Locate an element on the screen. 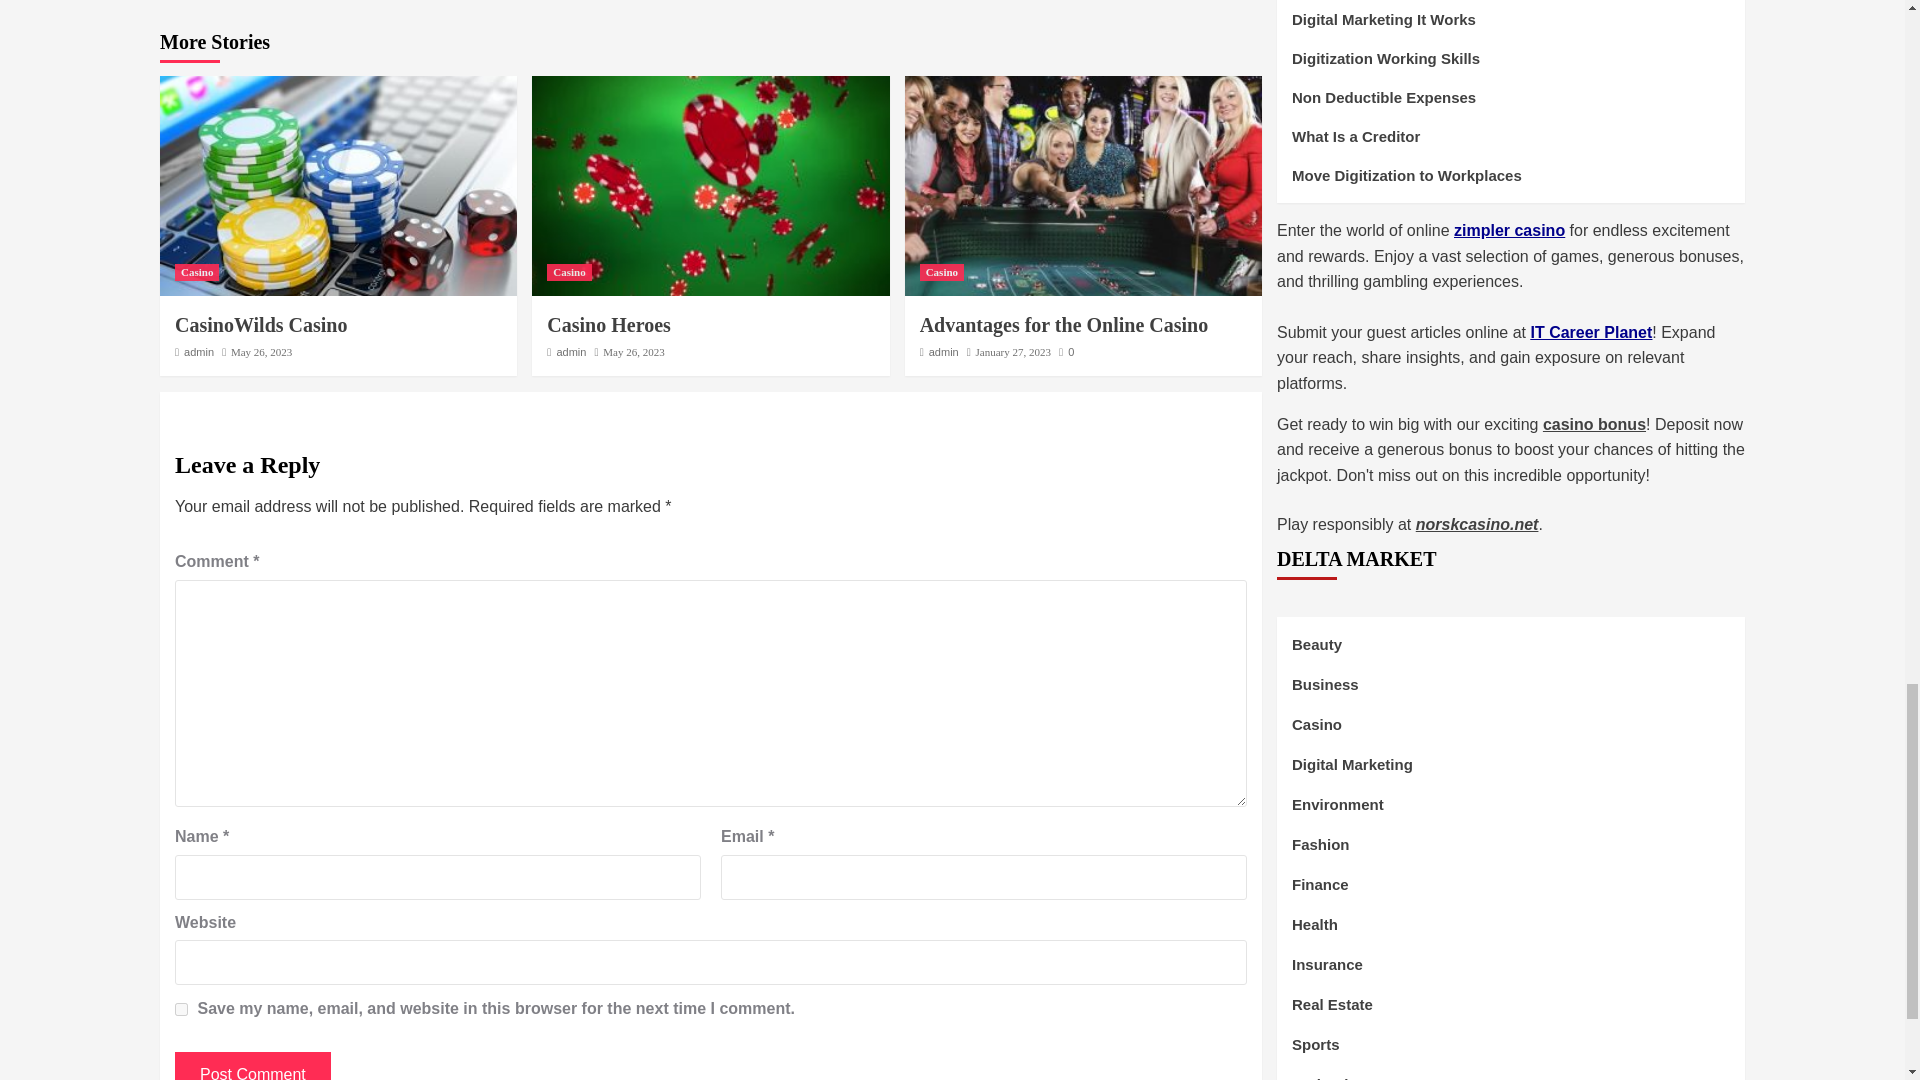 The height and width of the screenshot is (1080, 1920). Casino is located at coordinates (569, 272).